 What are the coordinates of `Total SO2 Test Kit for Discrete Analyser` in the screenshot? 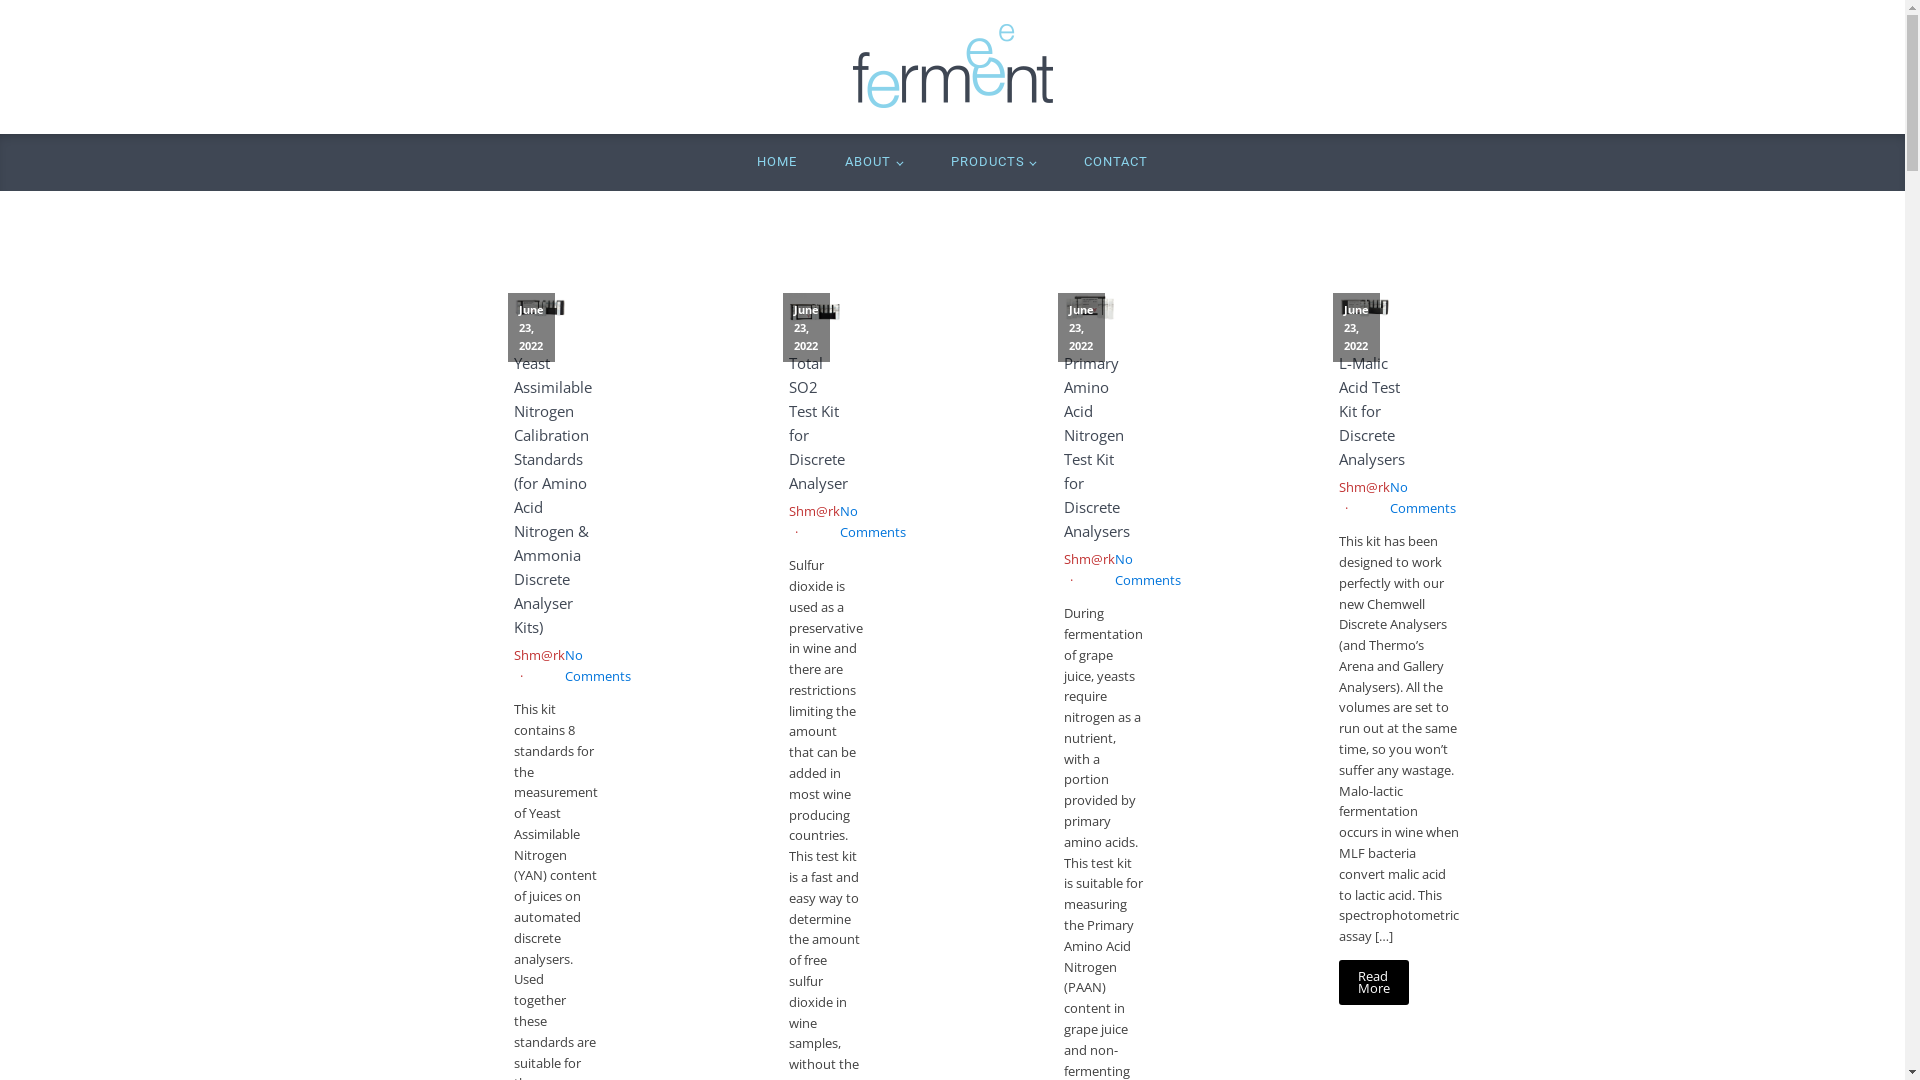 It's located at (818, 423).